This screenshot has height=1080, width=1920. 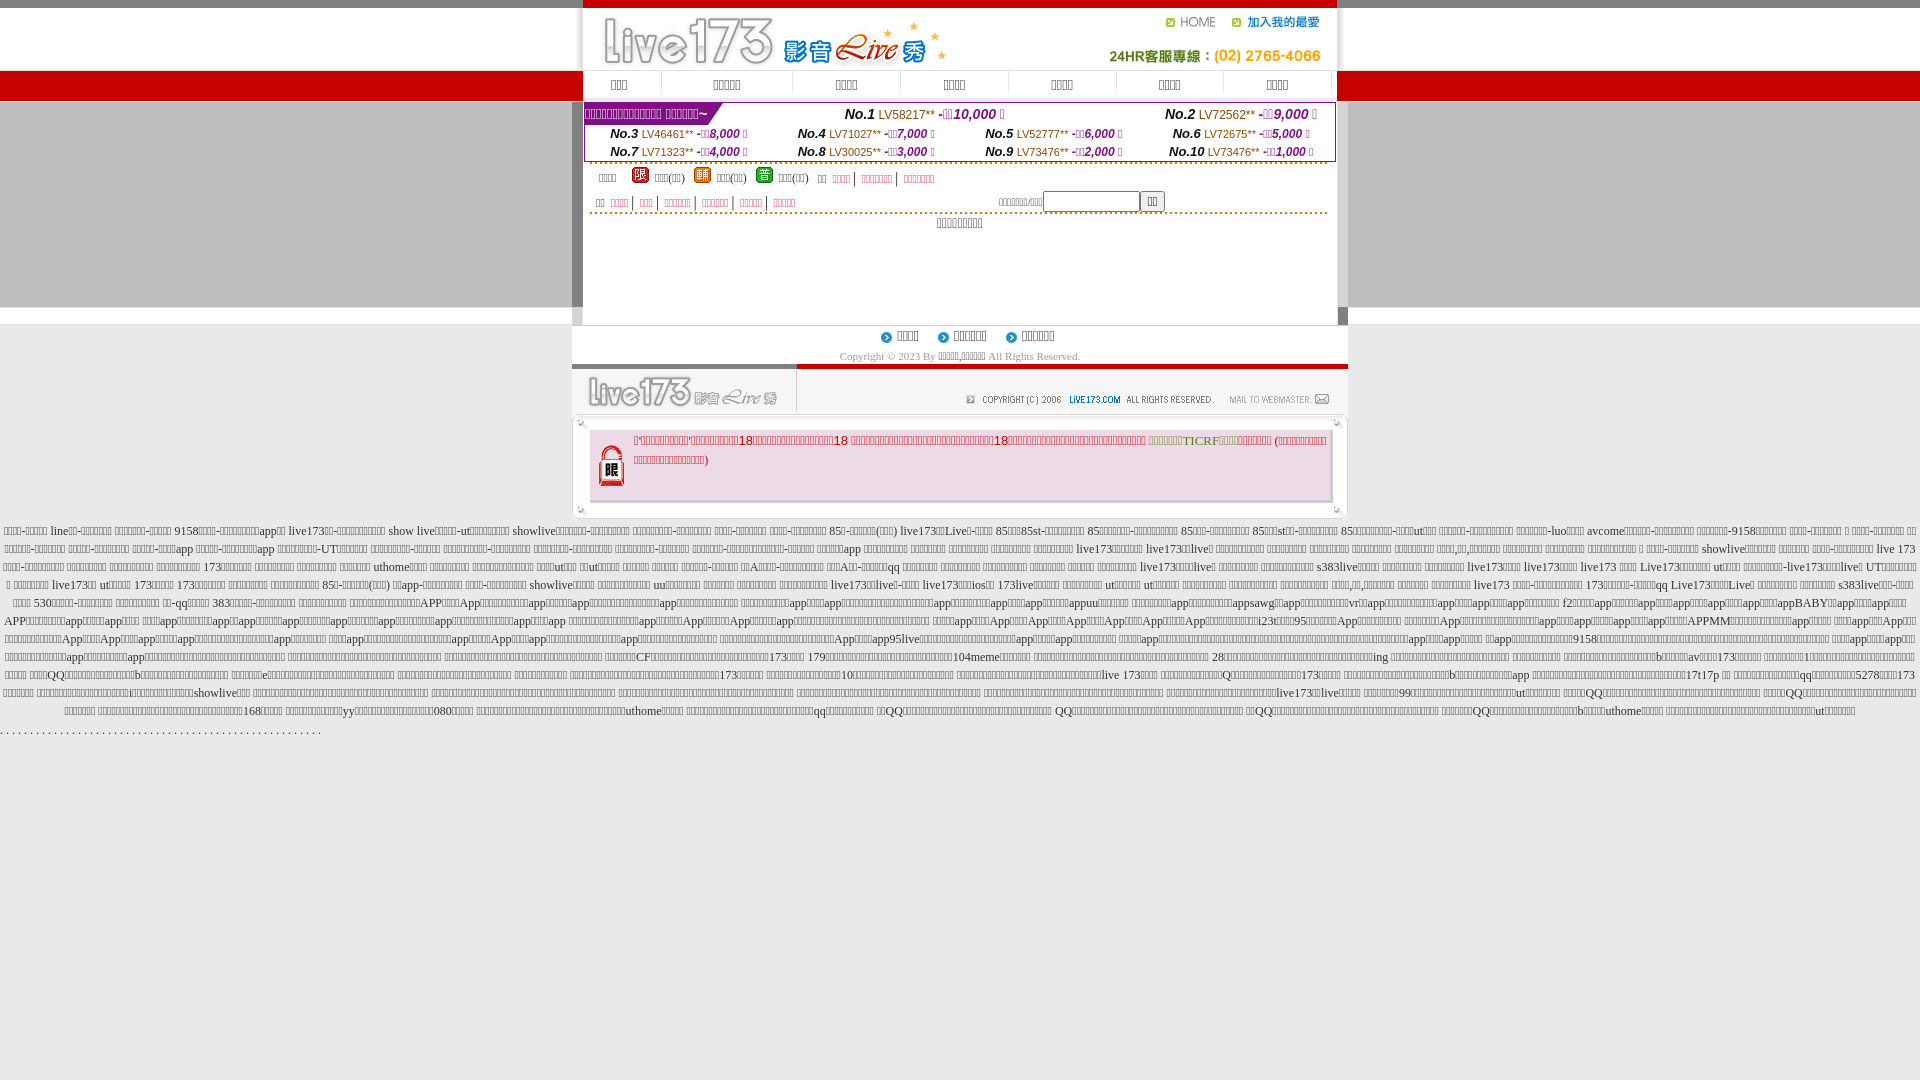 What do you see at coordinates (206, 730) in the screenshot?
I see `.` at bounding box center [206, 730].